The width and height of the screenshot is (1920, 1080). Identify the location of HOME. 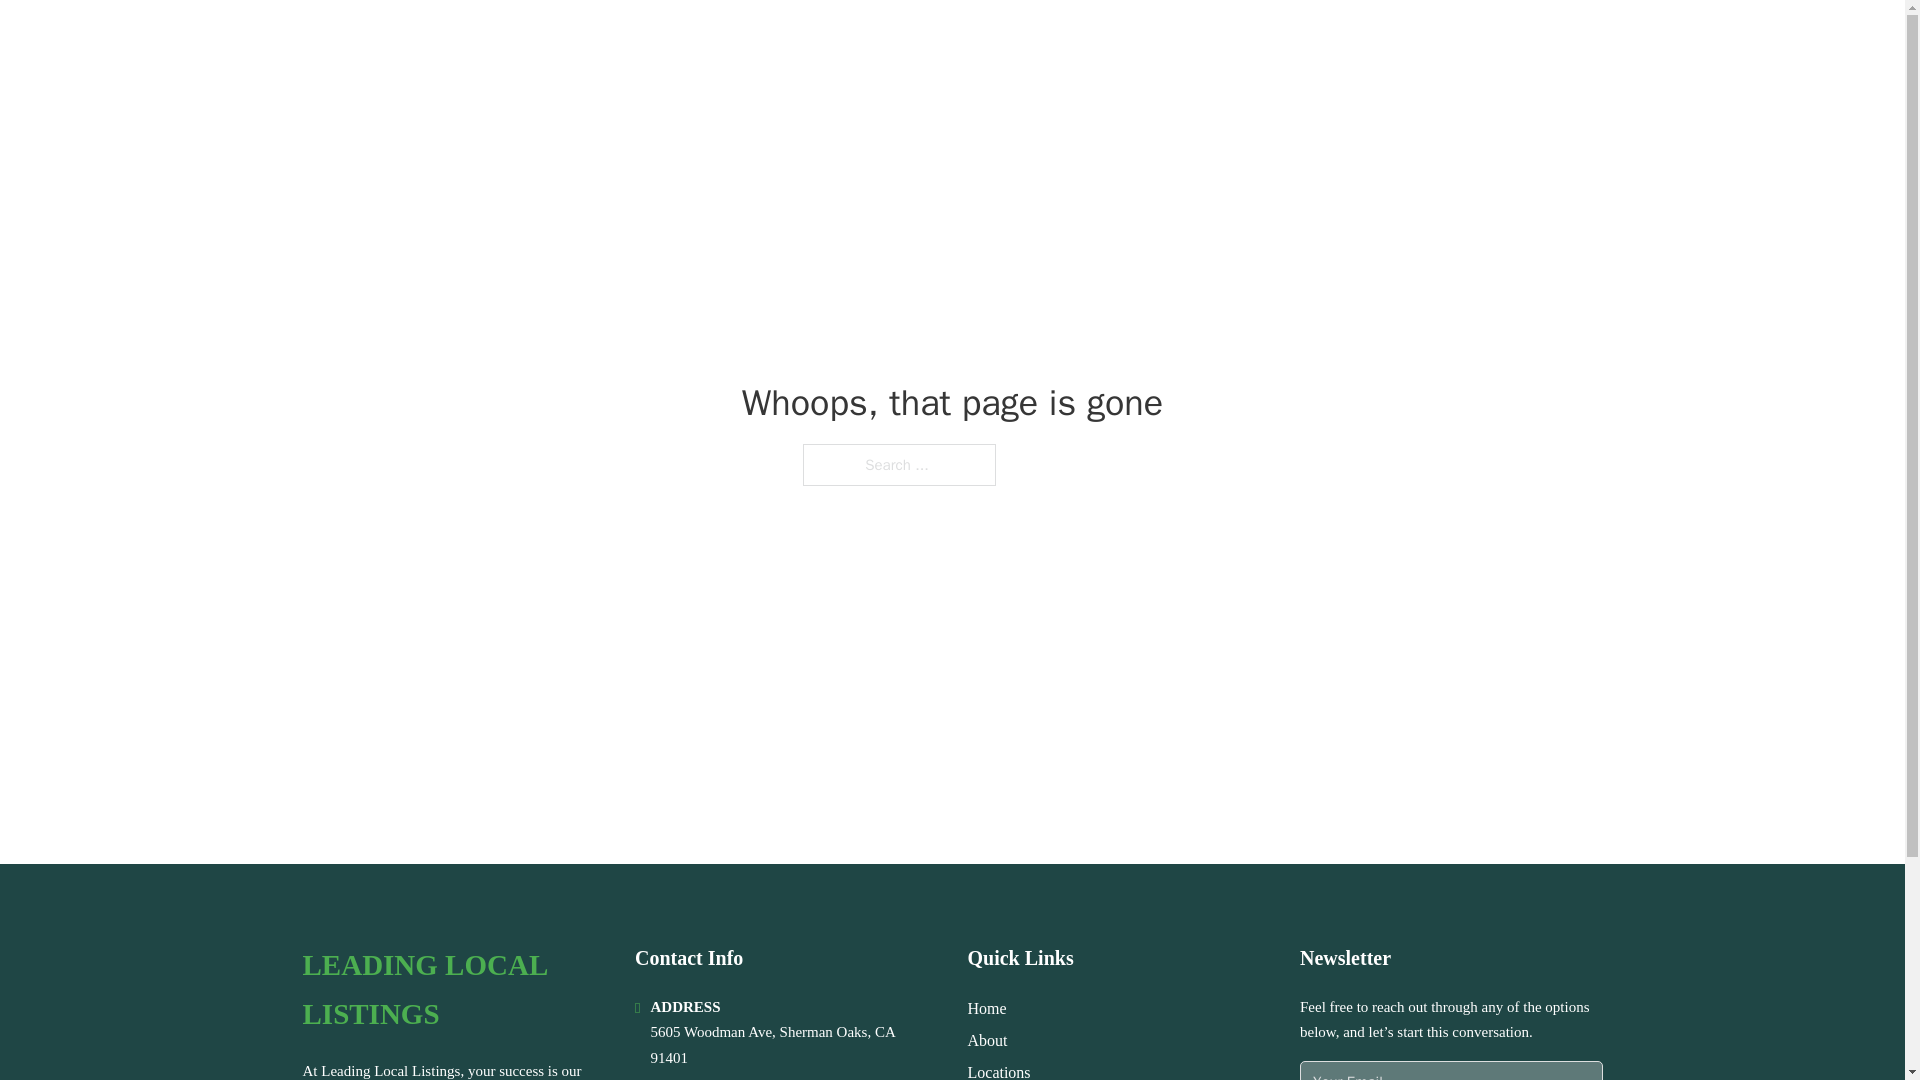
(1352, 42).